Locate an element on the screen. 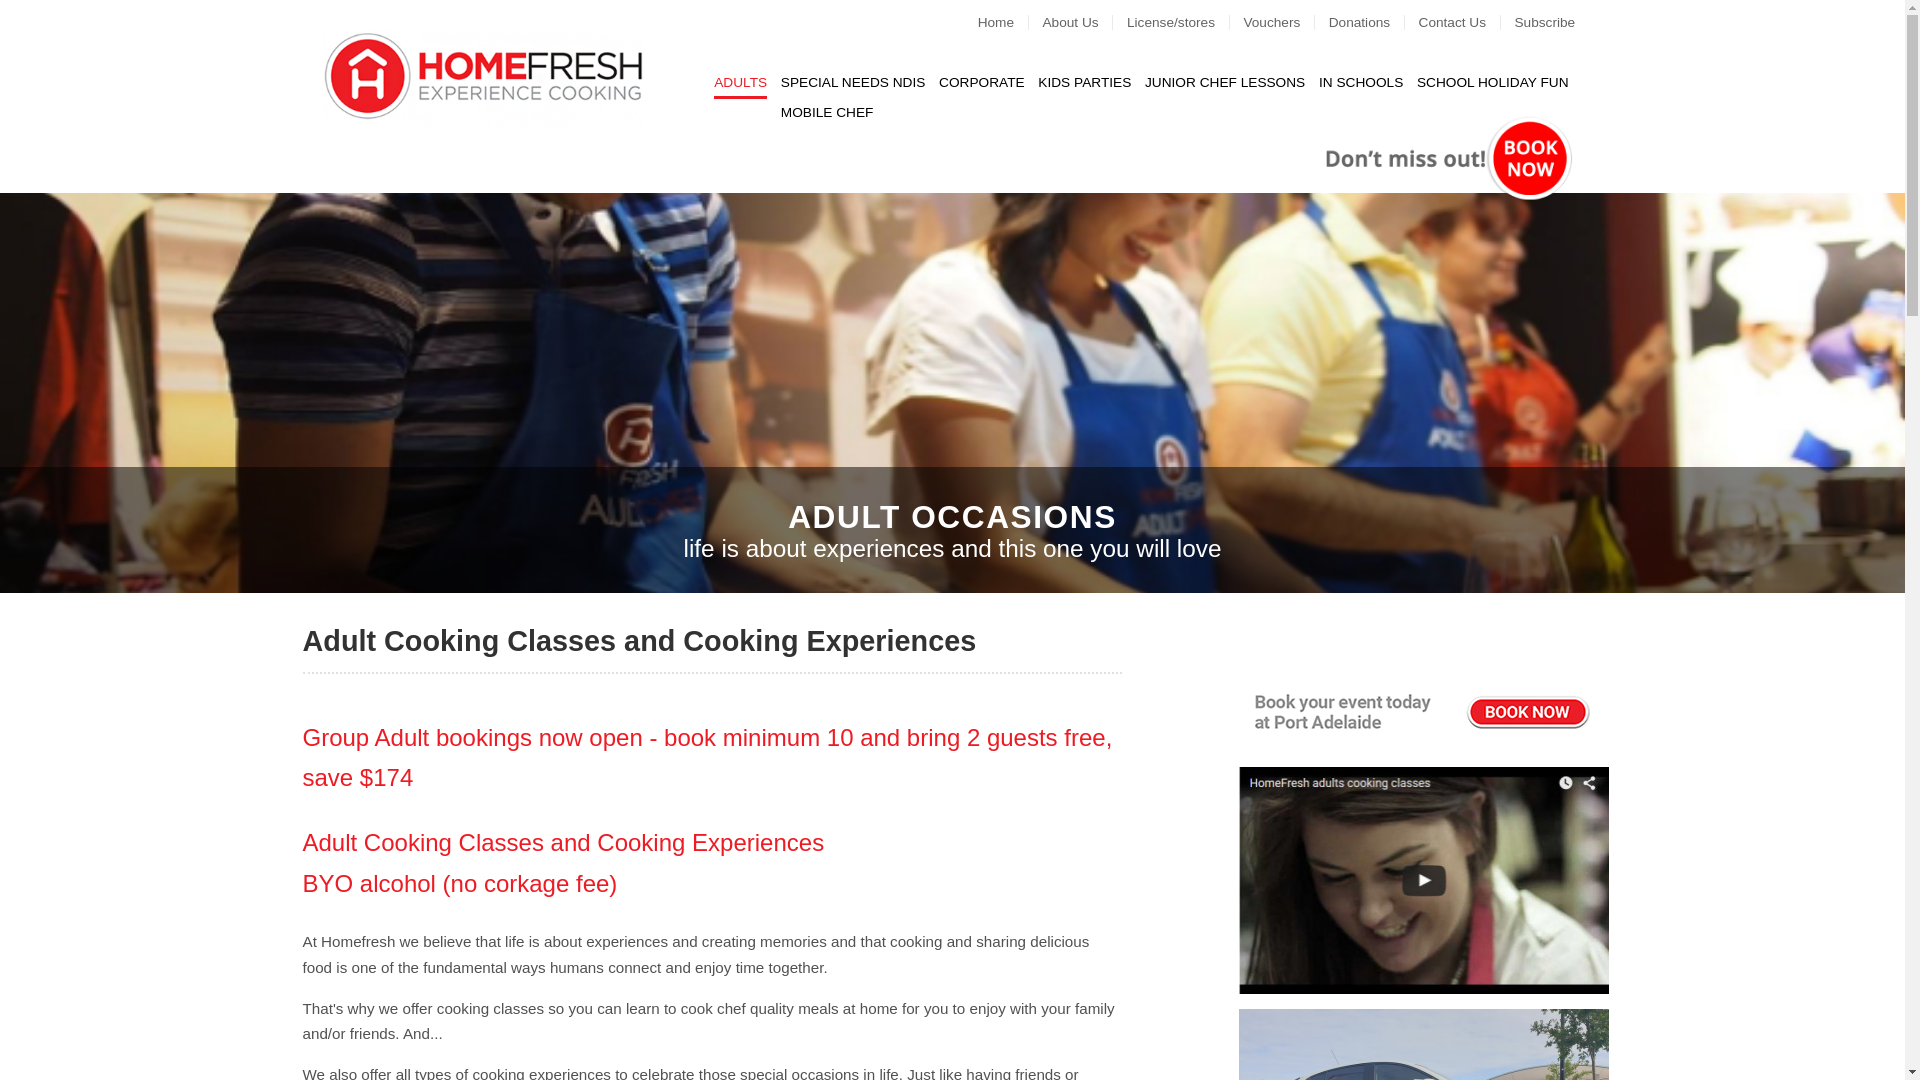  KIDS PARTIES is located at coordinates (1084, 82).